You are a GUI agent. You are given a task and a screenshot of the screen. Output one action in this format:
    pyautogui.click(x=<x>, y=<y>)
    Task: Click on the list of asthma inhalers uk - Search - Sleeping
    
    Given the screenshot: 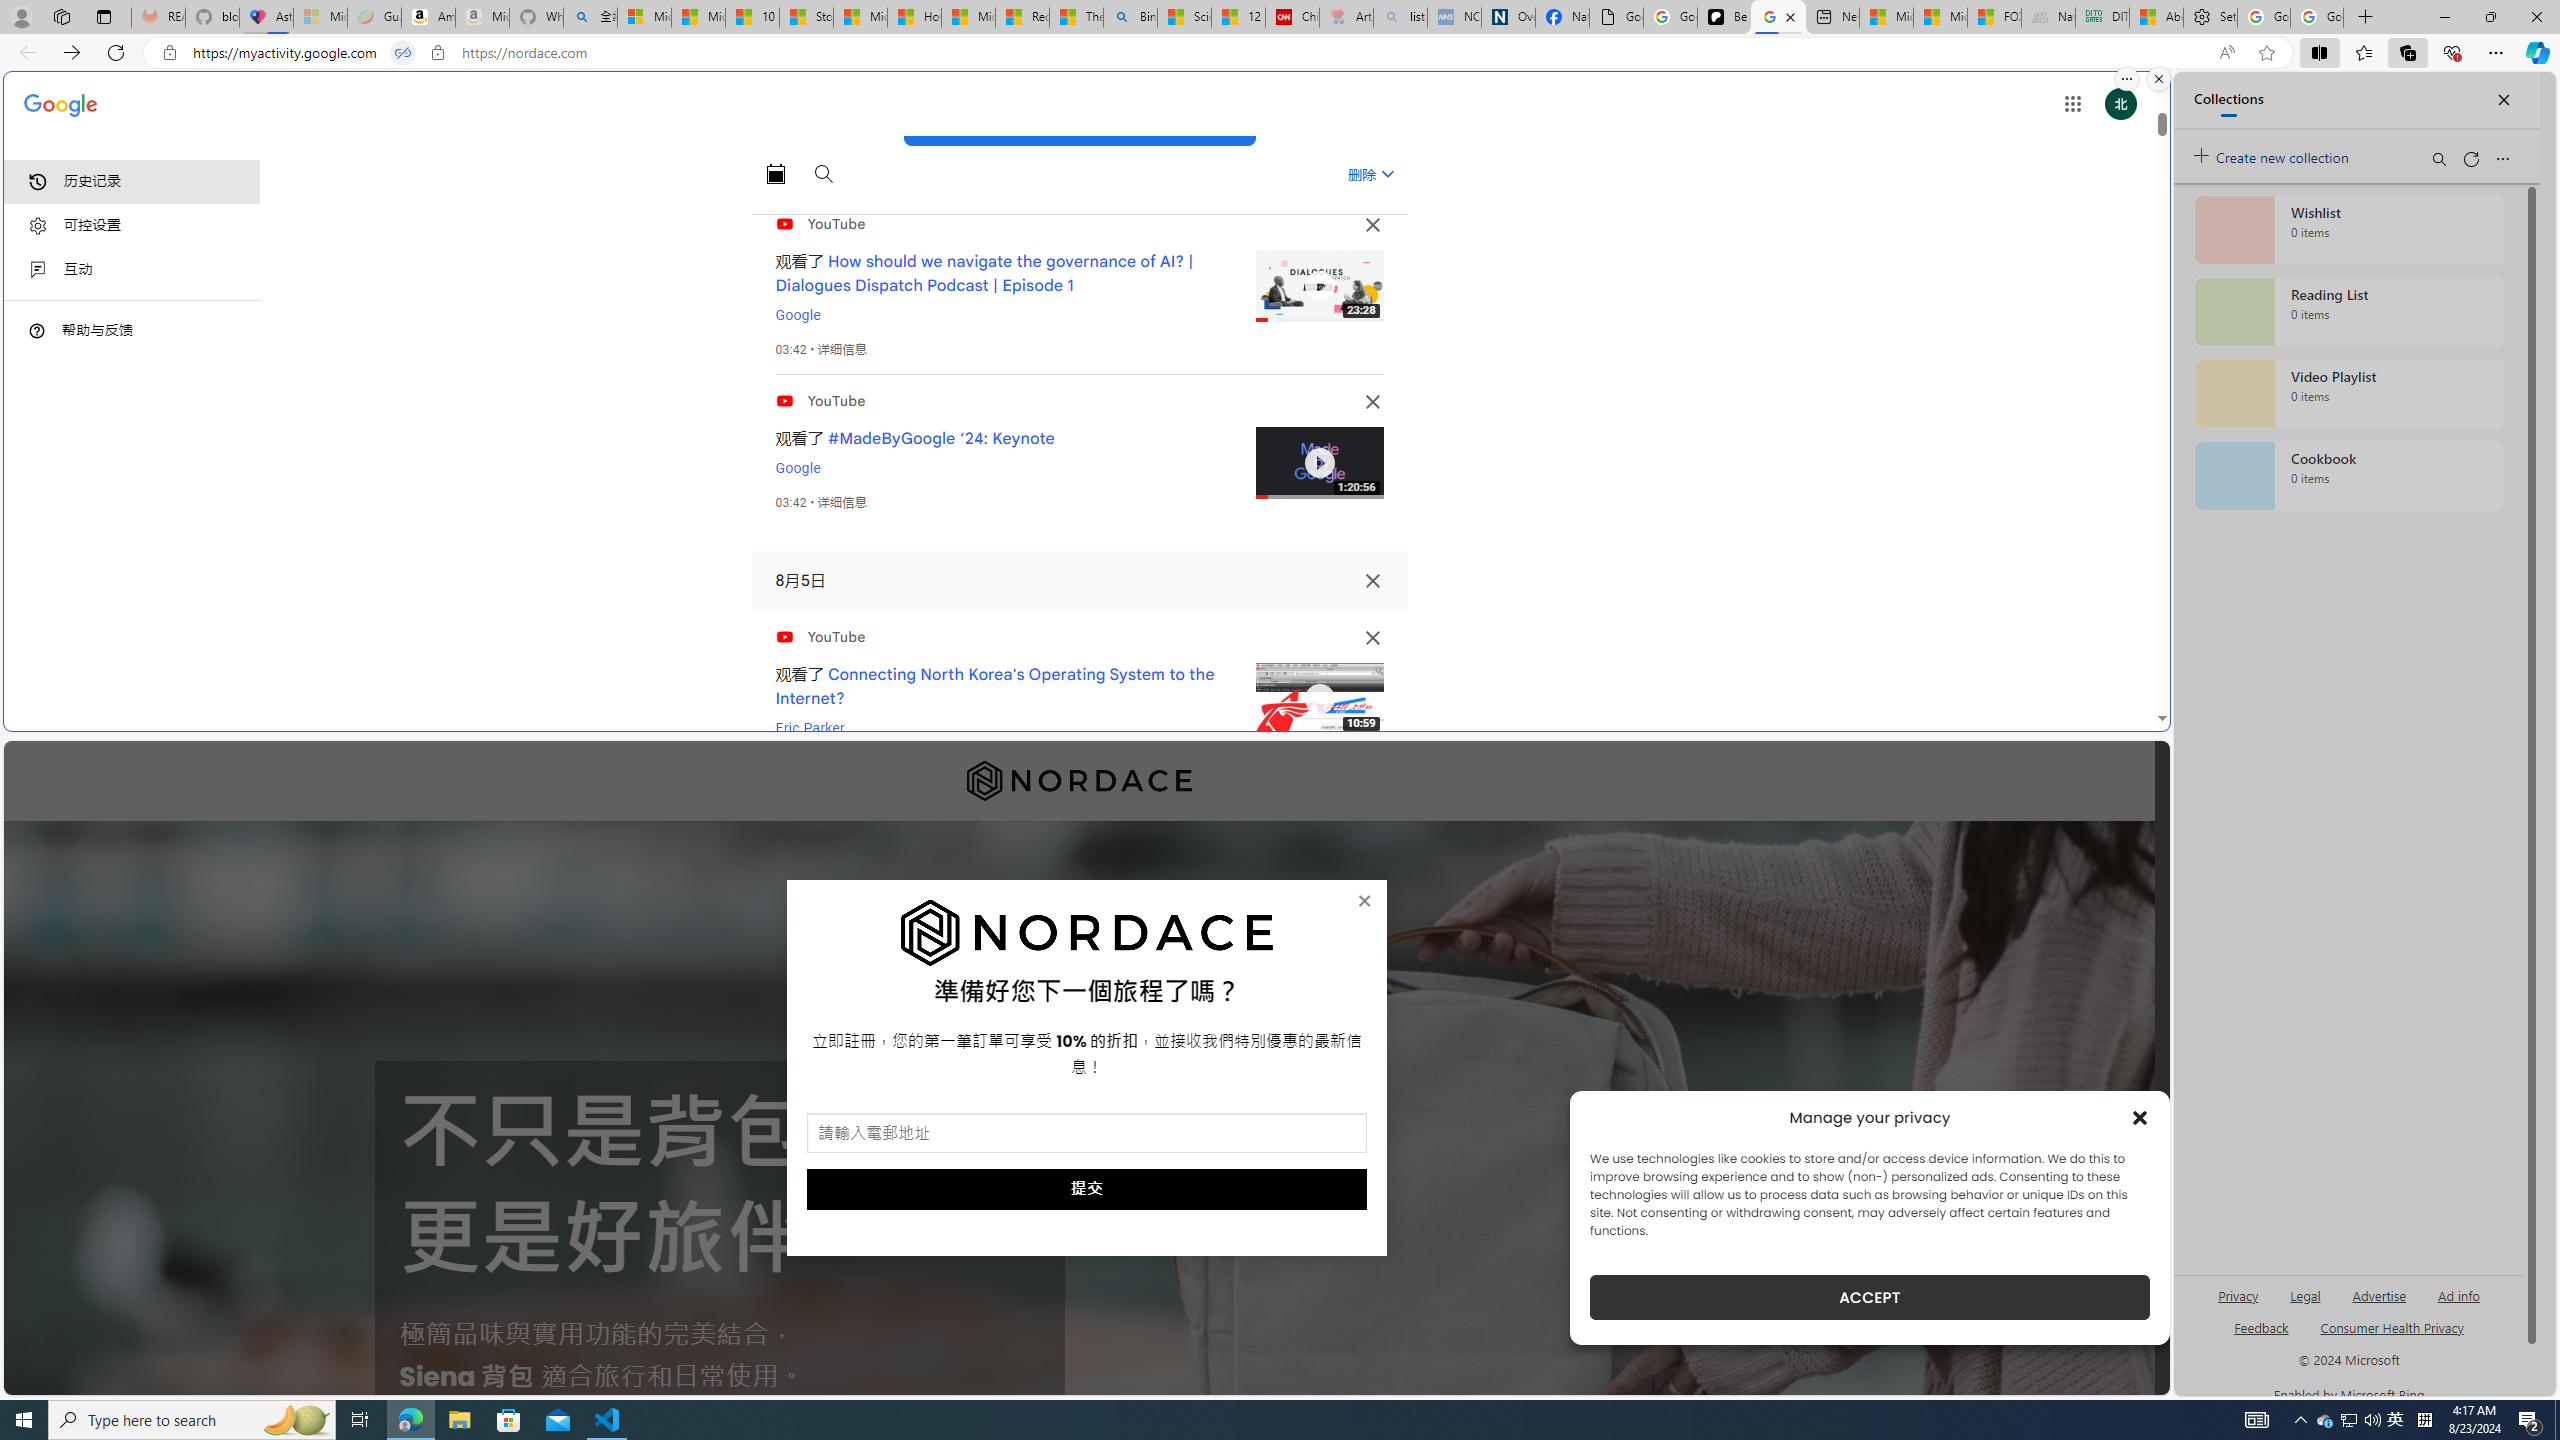 What is the action you would take?
    pyautogui.click(x=1400, y=17)
    